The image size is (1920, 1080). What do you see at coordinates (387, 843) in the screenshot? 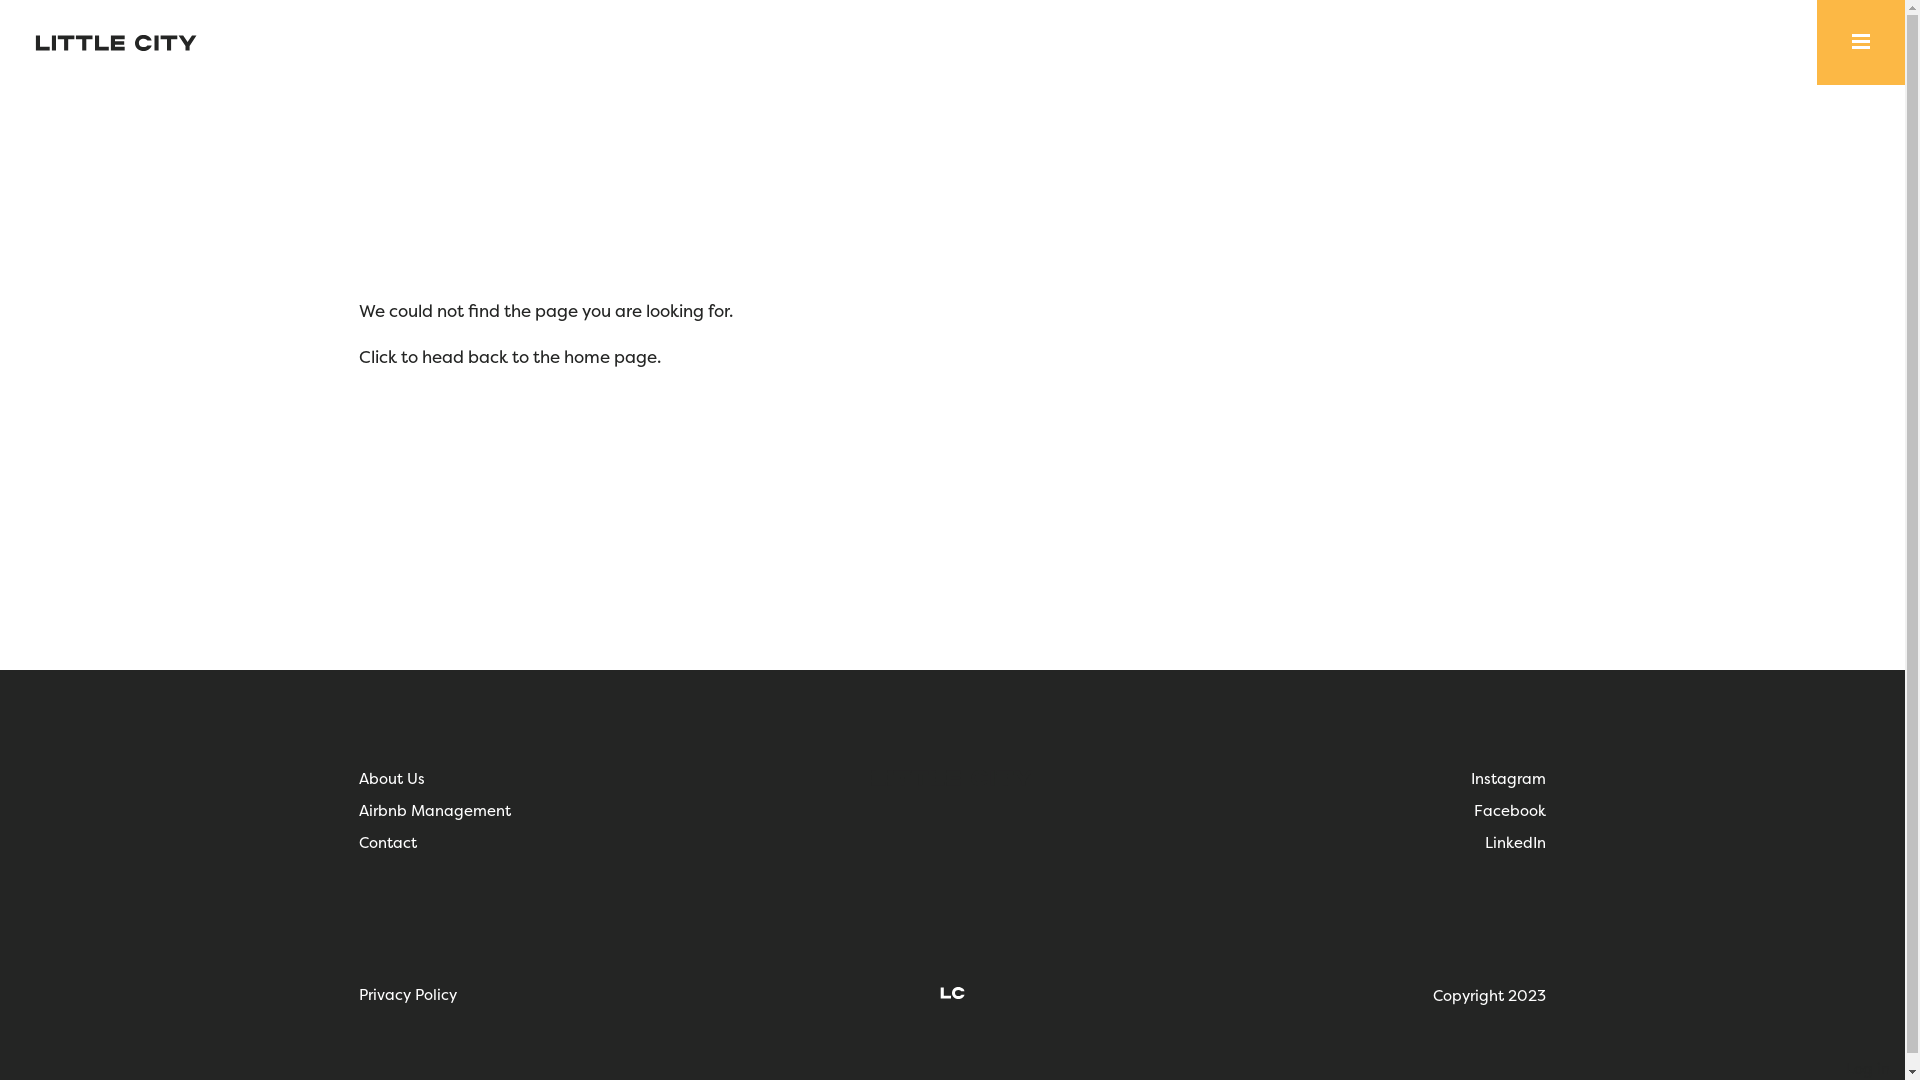
I see `Contact` at bounding box center [387, 843].